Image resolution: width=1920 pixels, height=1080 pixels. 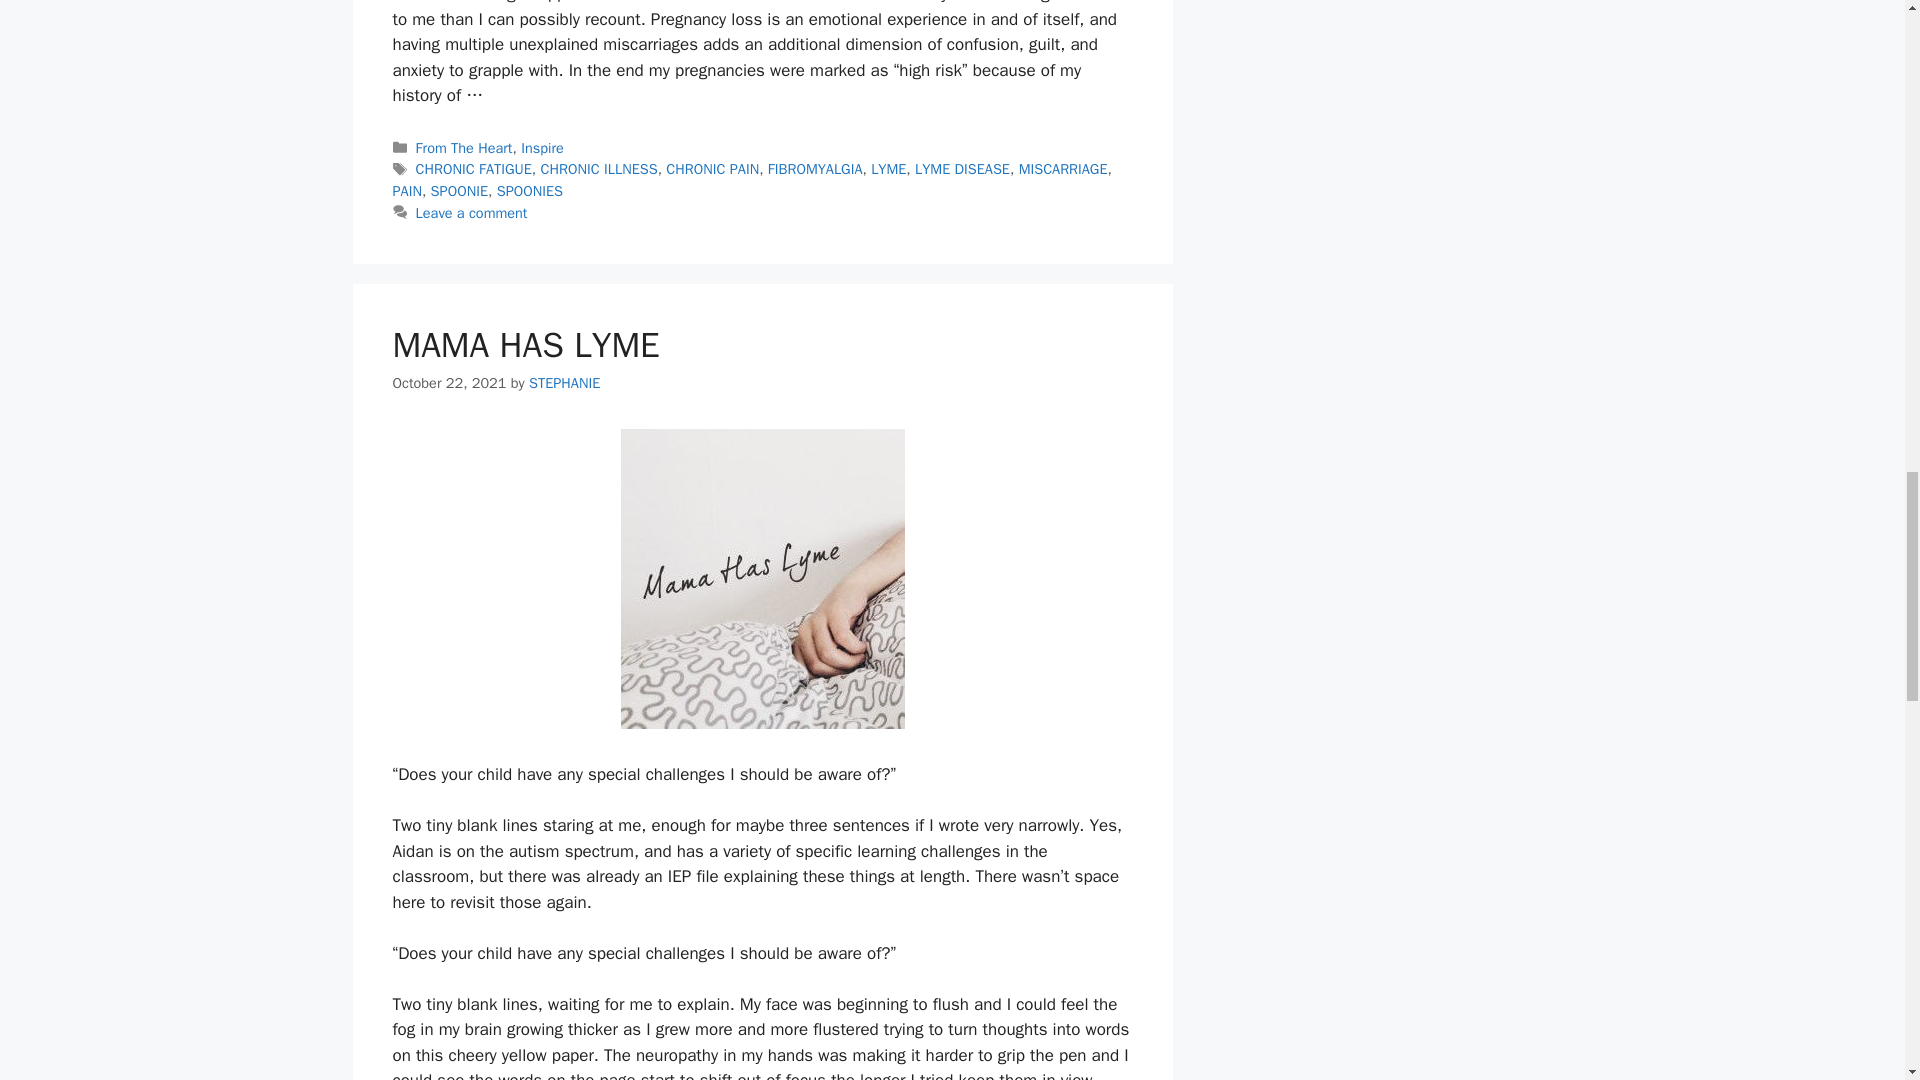 I want to click on Leave a comment, so click(x=472, y=213).